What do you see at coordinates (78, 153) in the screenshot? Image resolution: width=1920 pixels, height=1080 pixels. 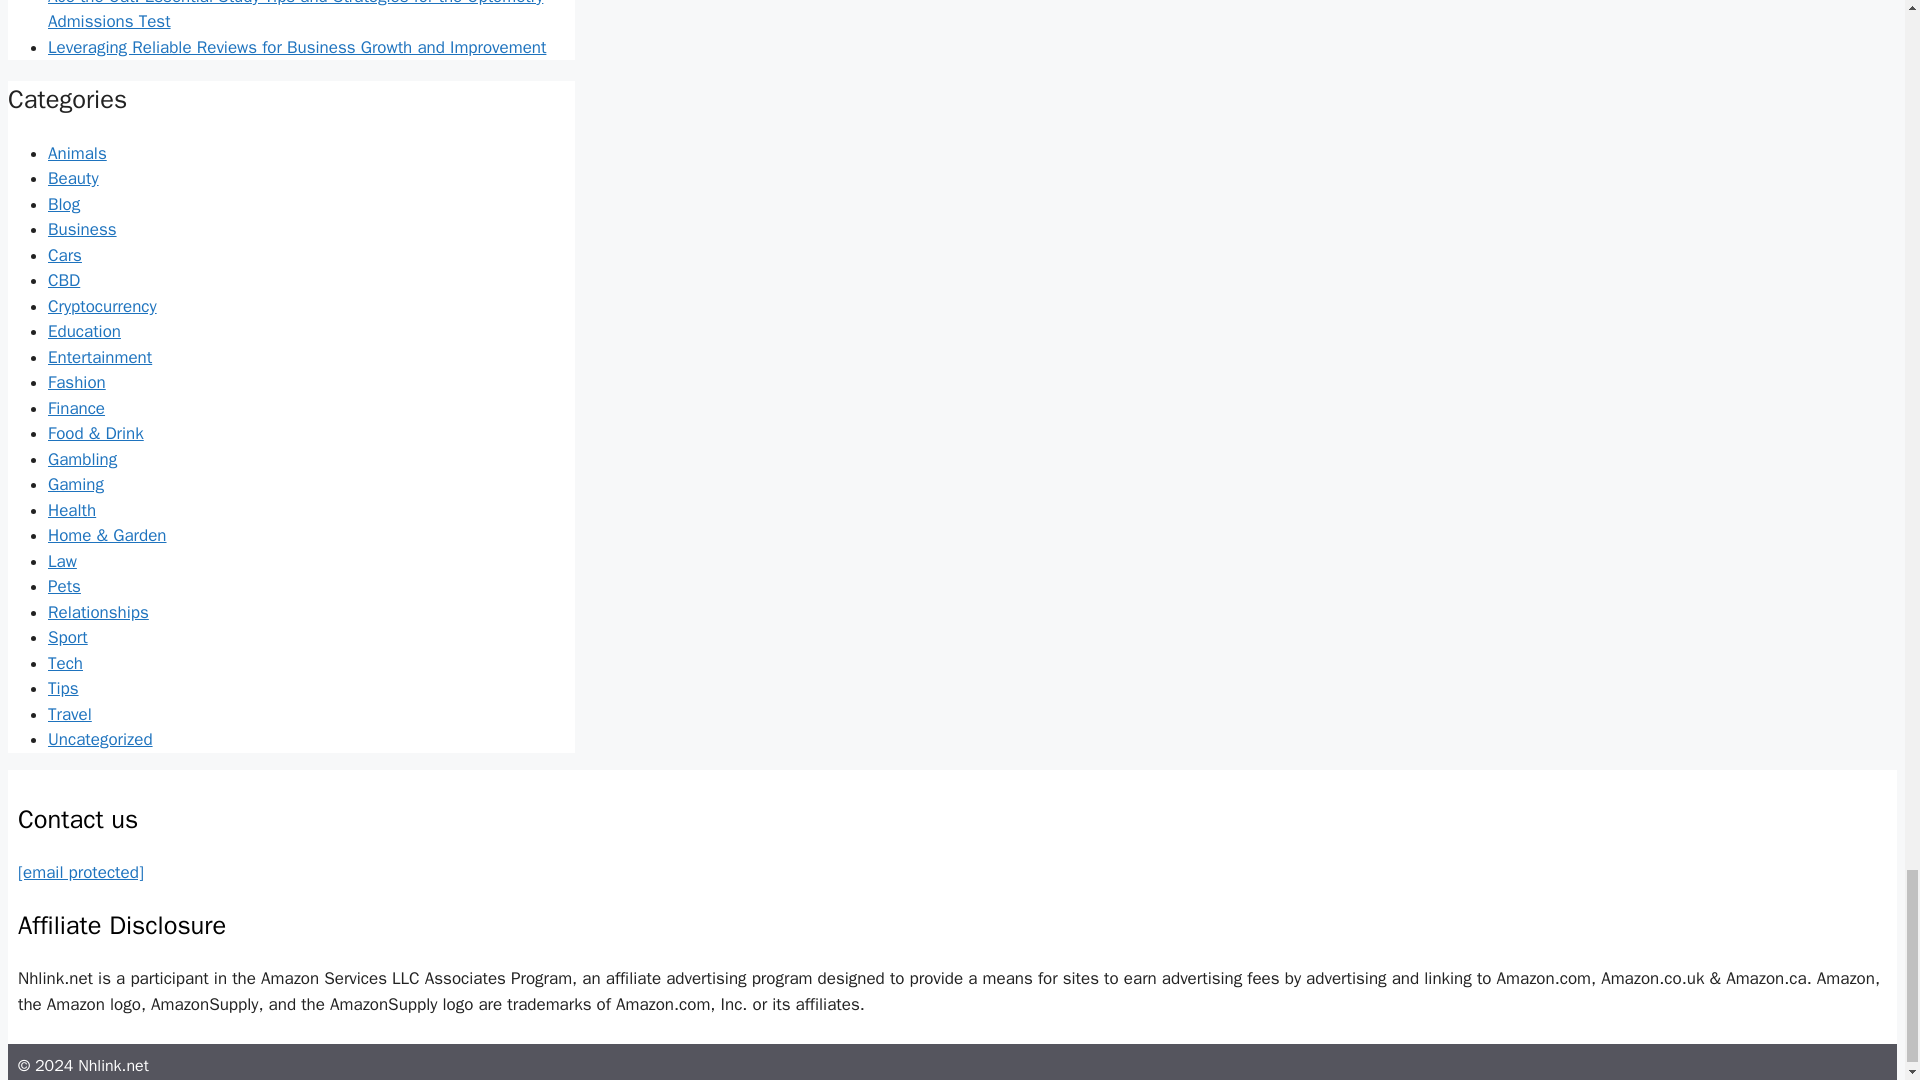 I see `Animals` at bounding box center [78, 153].